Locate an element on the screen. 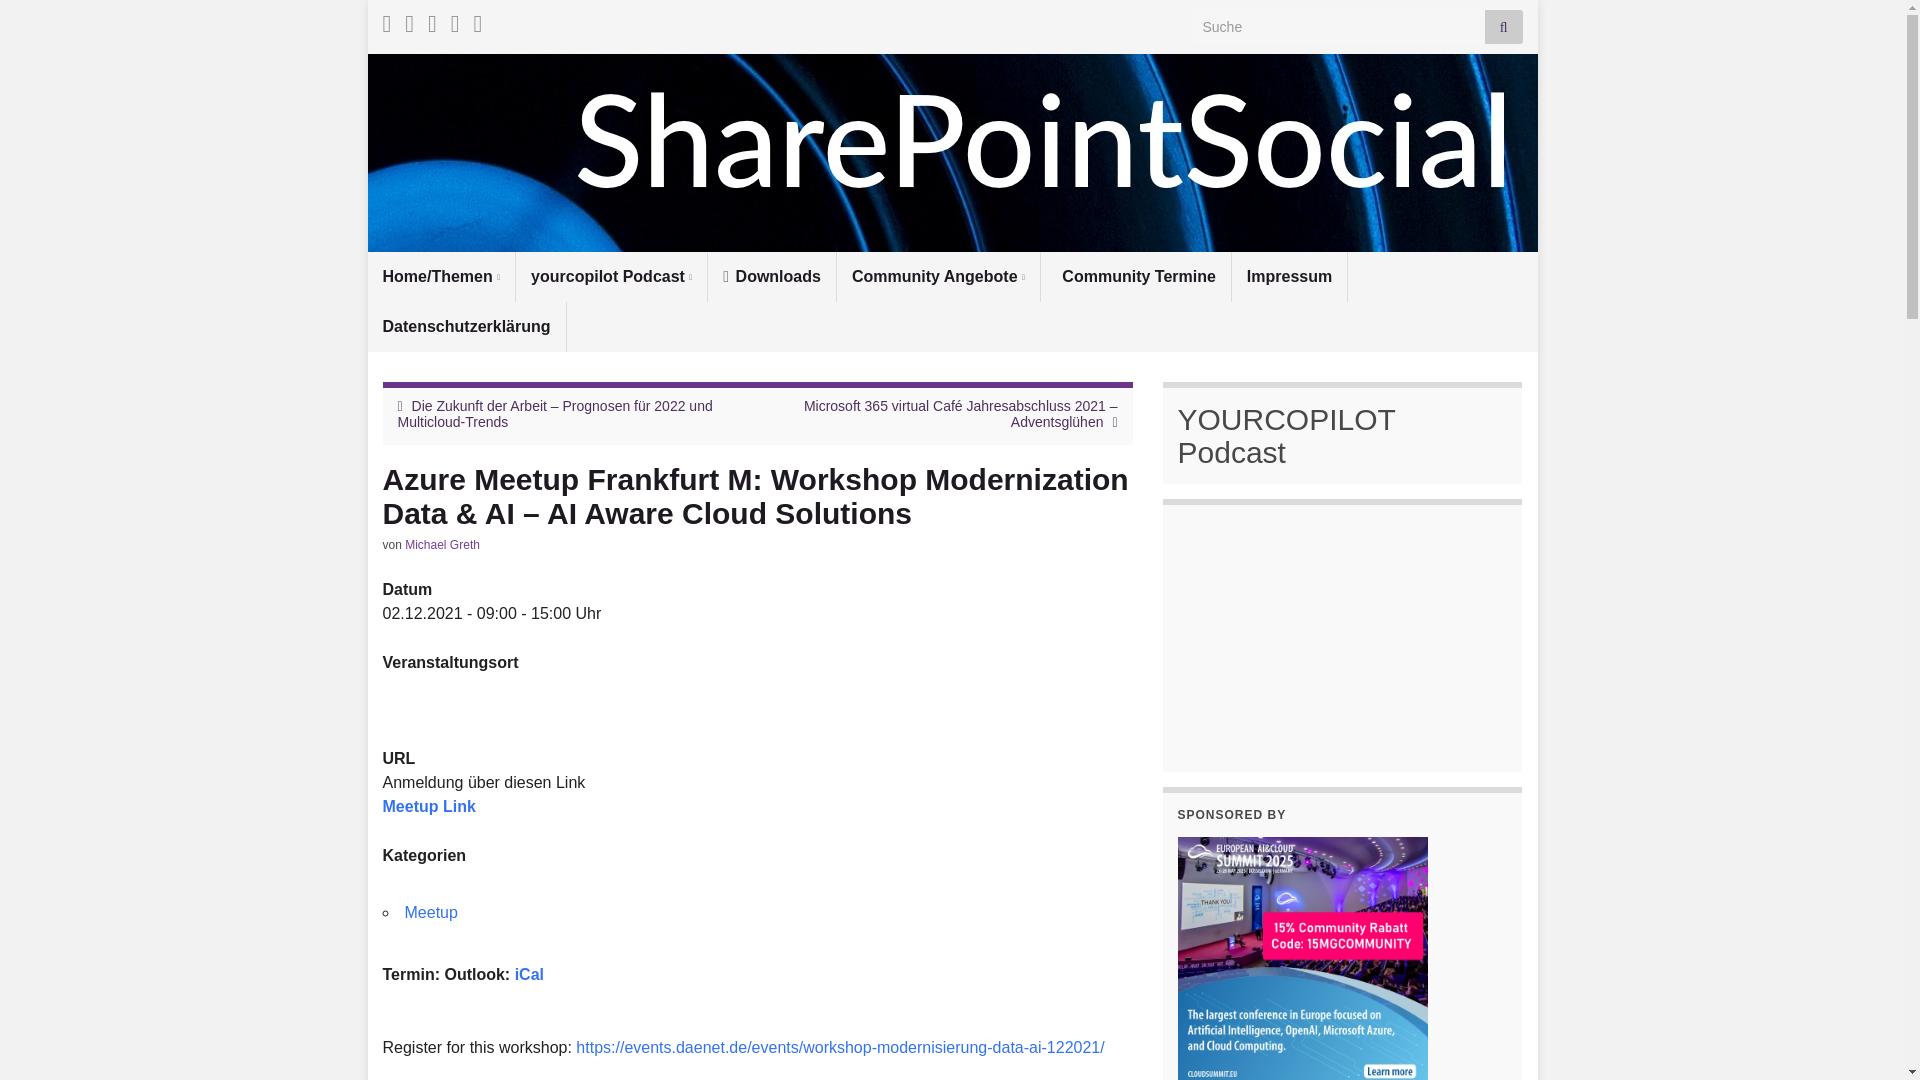 The width and height of the screenshot is (1920, 1080). Downloads is located at coordinates (772, 276).